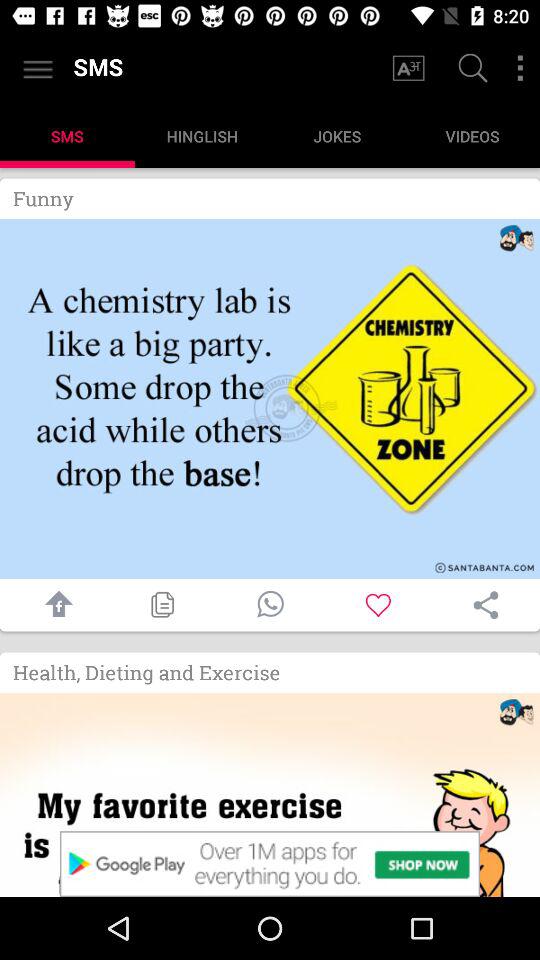 The height and width of the screenshot is (960, 540). Describe the element at coordinates (470, 70) in the screenshot. I see `google page` at that location.